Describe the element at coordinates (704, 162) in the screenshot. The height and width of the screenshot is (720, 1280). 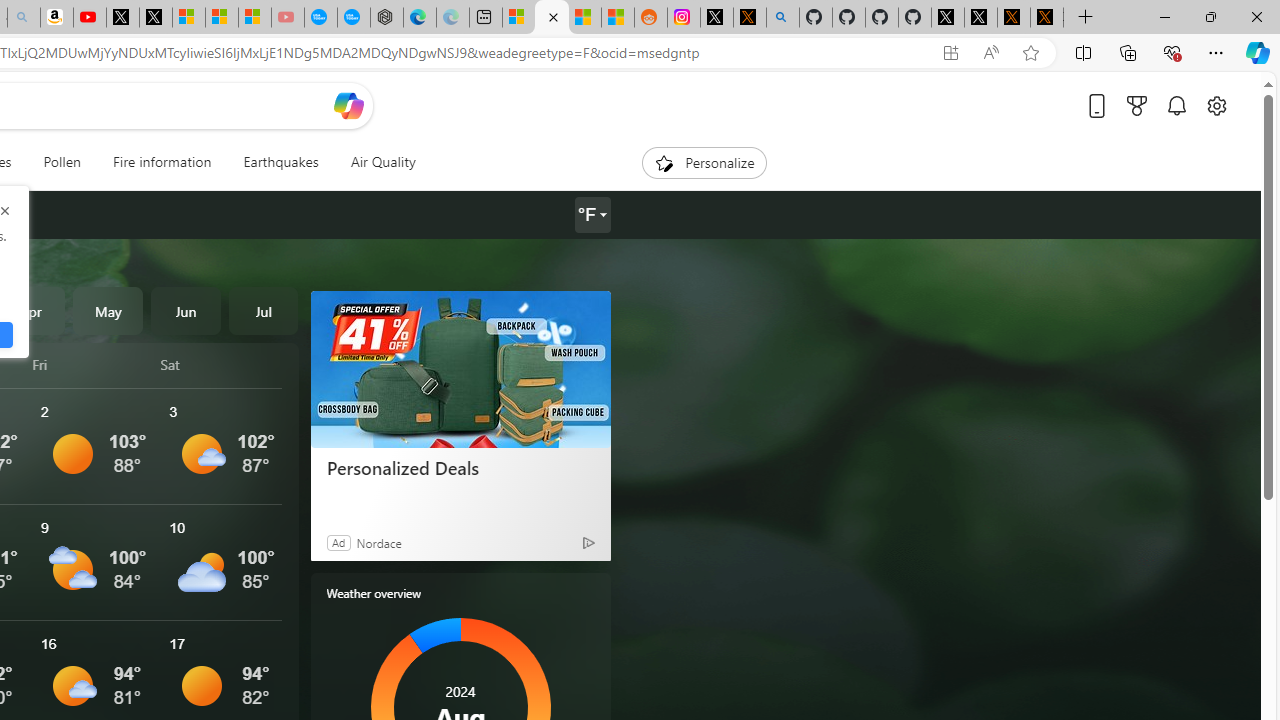
I see `Personalize` at that location.